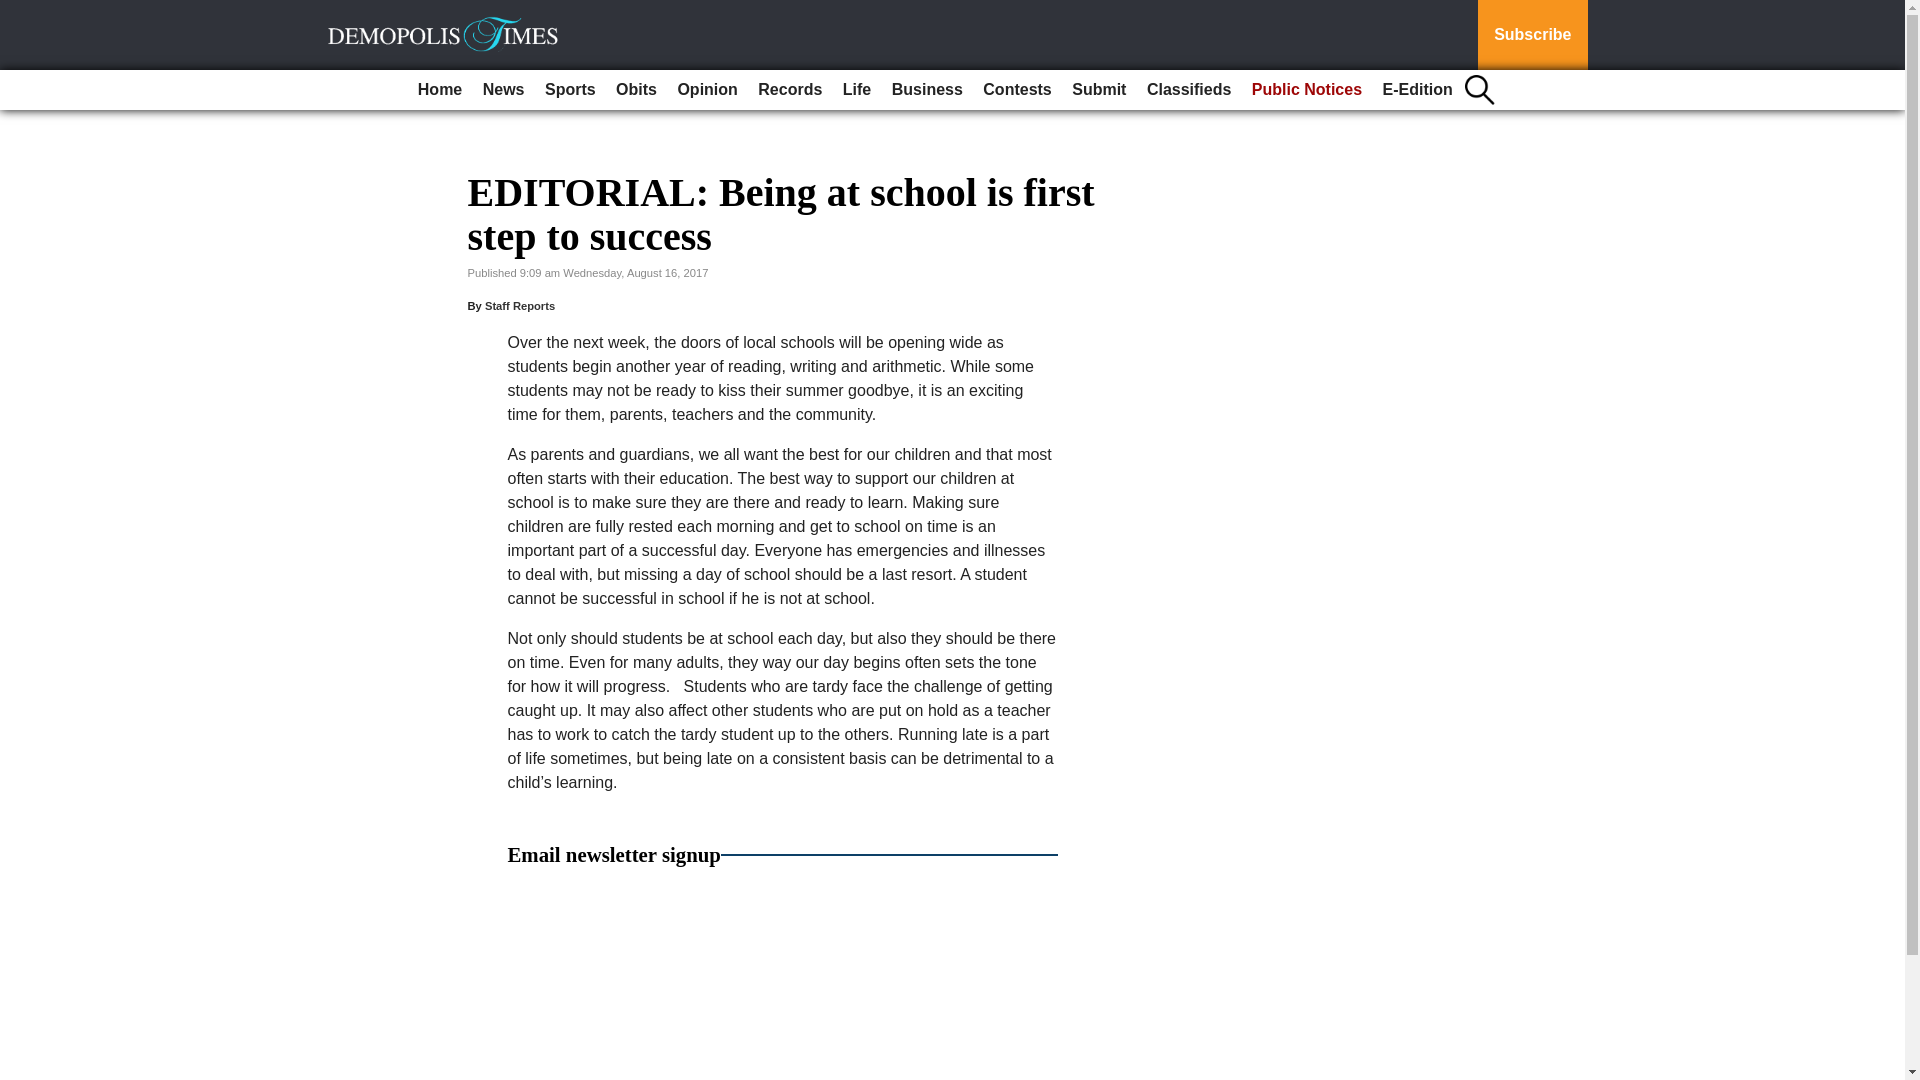 This screenshot has height=1080, width=1920. What do you see at coordinates (1098, 90) in the screenshot?
I see `Submit` at bounding box center [1098, 90].